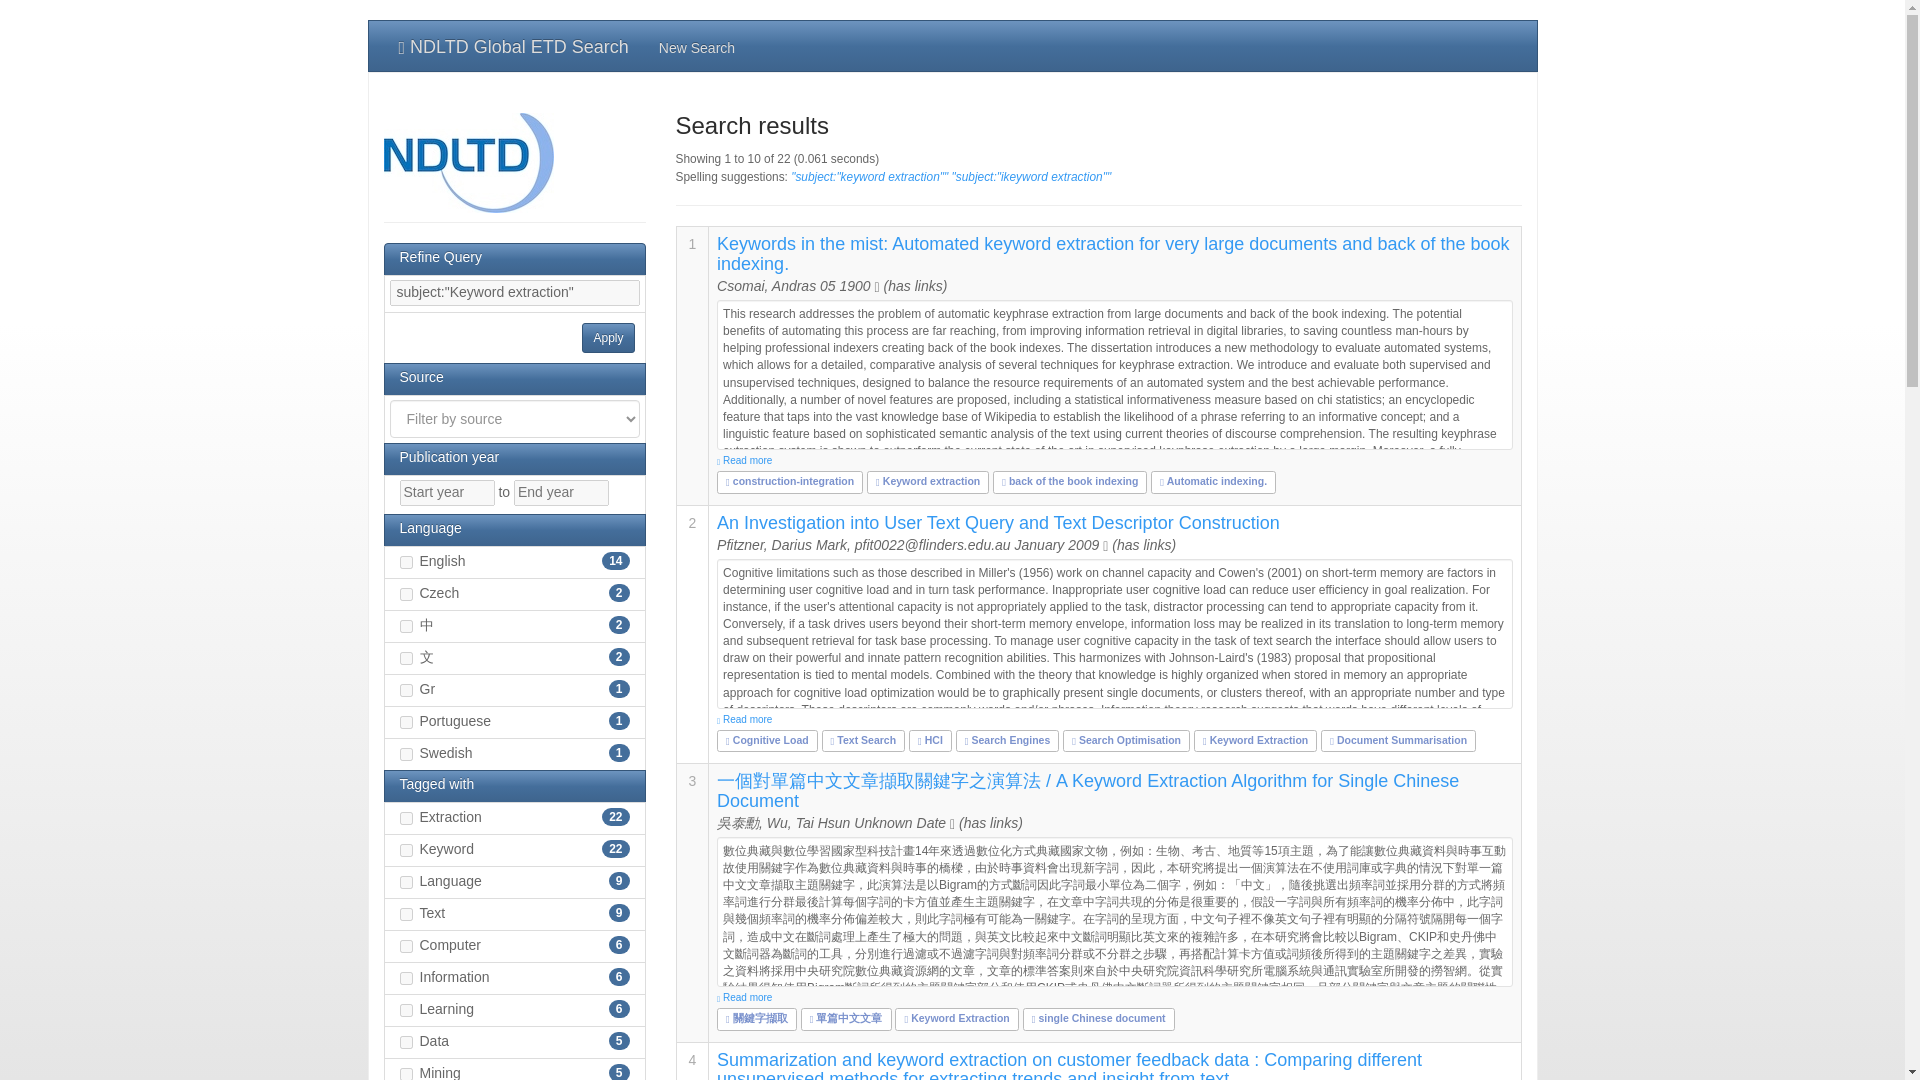  I want to click on swedish, so click(406, 754).